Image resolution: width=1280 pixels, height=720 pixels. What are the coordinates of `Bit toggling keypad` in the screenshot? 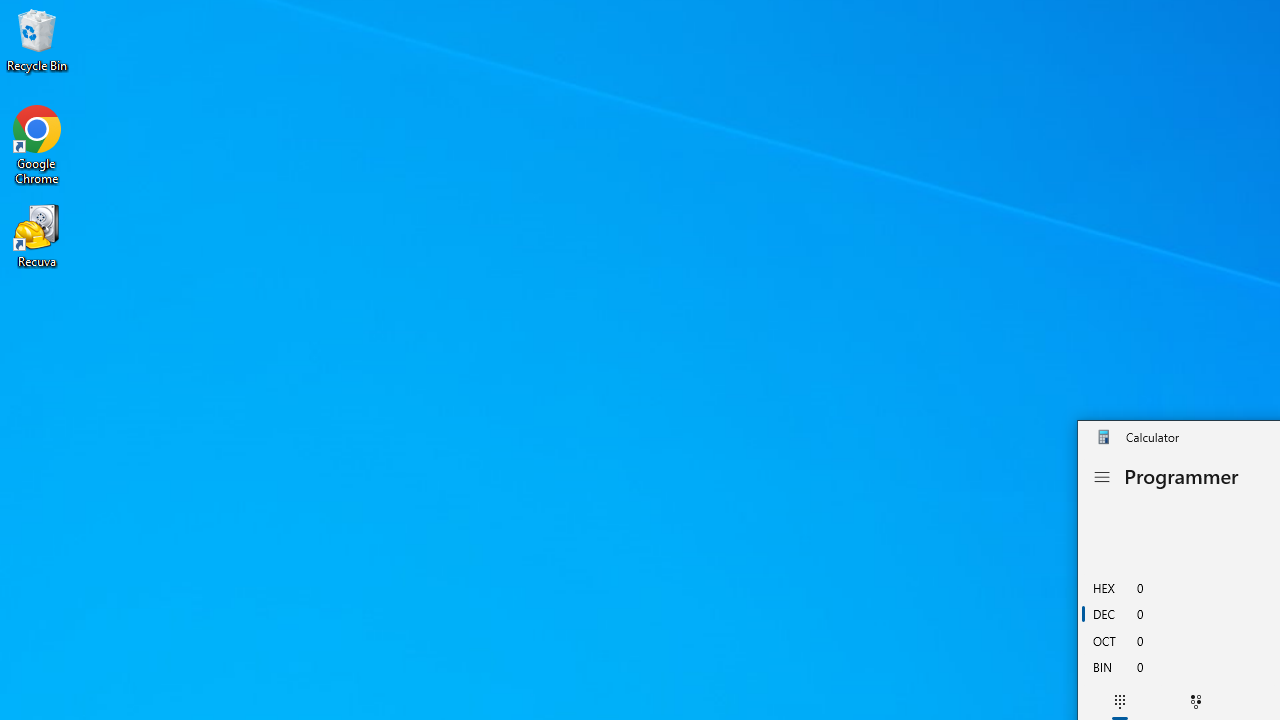 It's located at (1195, 702).